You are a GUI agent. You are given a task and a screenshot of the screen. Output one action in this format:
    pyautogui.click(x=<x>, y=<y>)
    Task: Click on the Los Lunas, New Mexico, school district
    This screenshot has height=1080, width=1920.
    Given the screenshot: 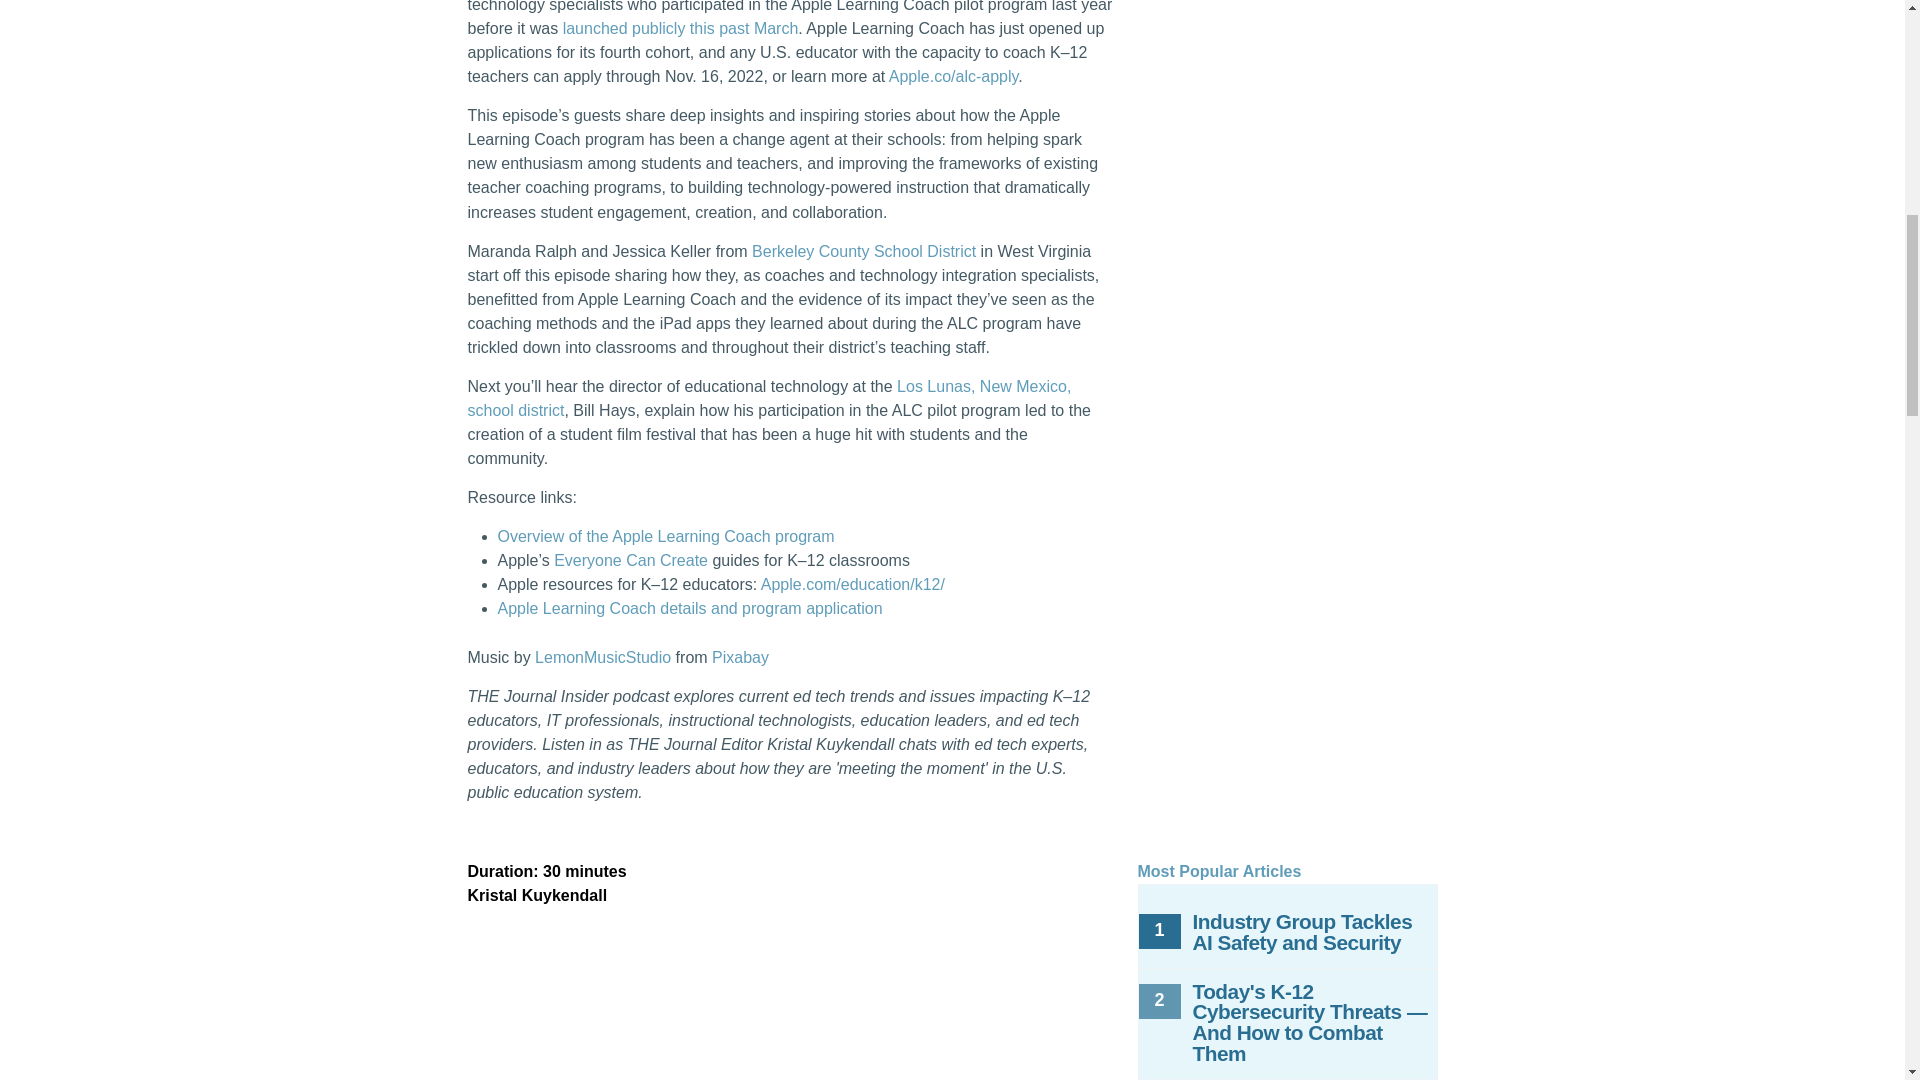 What is the action you would take?
    pyautogui.click(x=770, y=398)
    